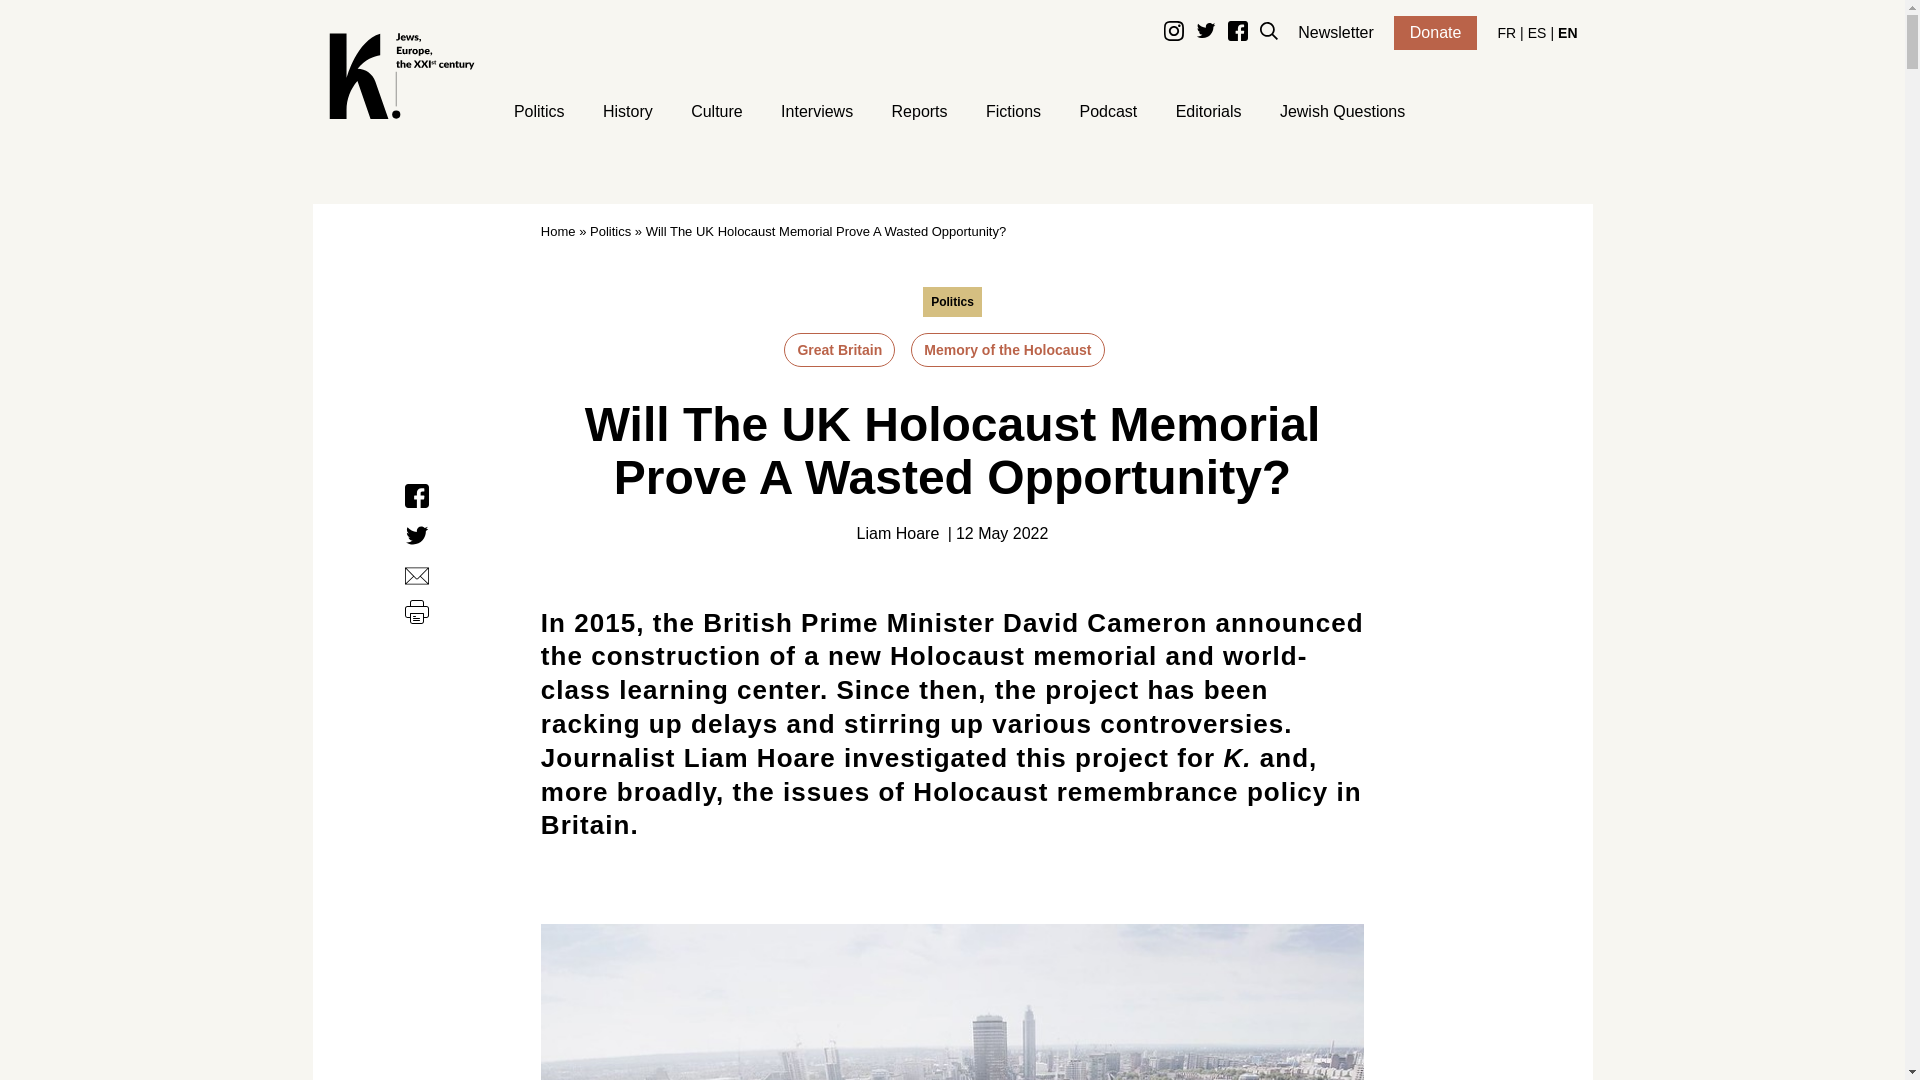 This screenshot has width=1920, height=1080. I want to click on FR, so click(1506, 32).